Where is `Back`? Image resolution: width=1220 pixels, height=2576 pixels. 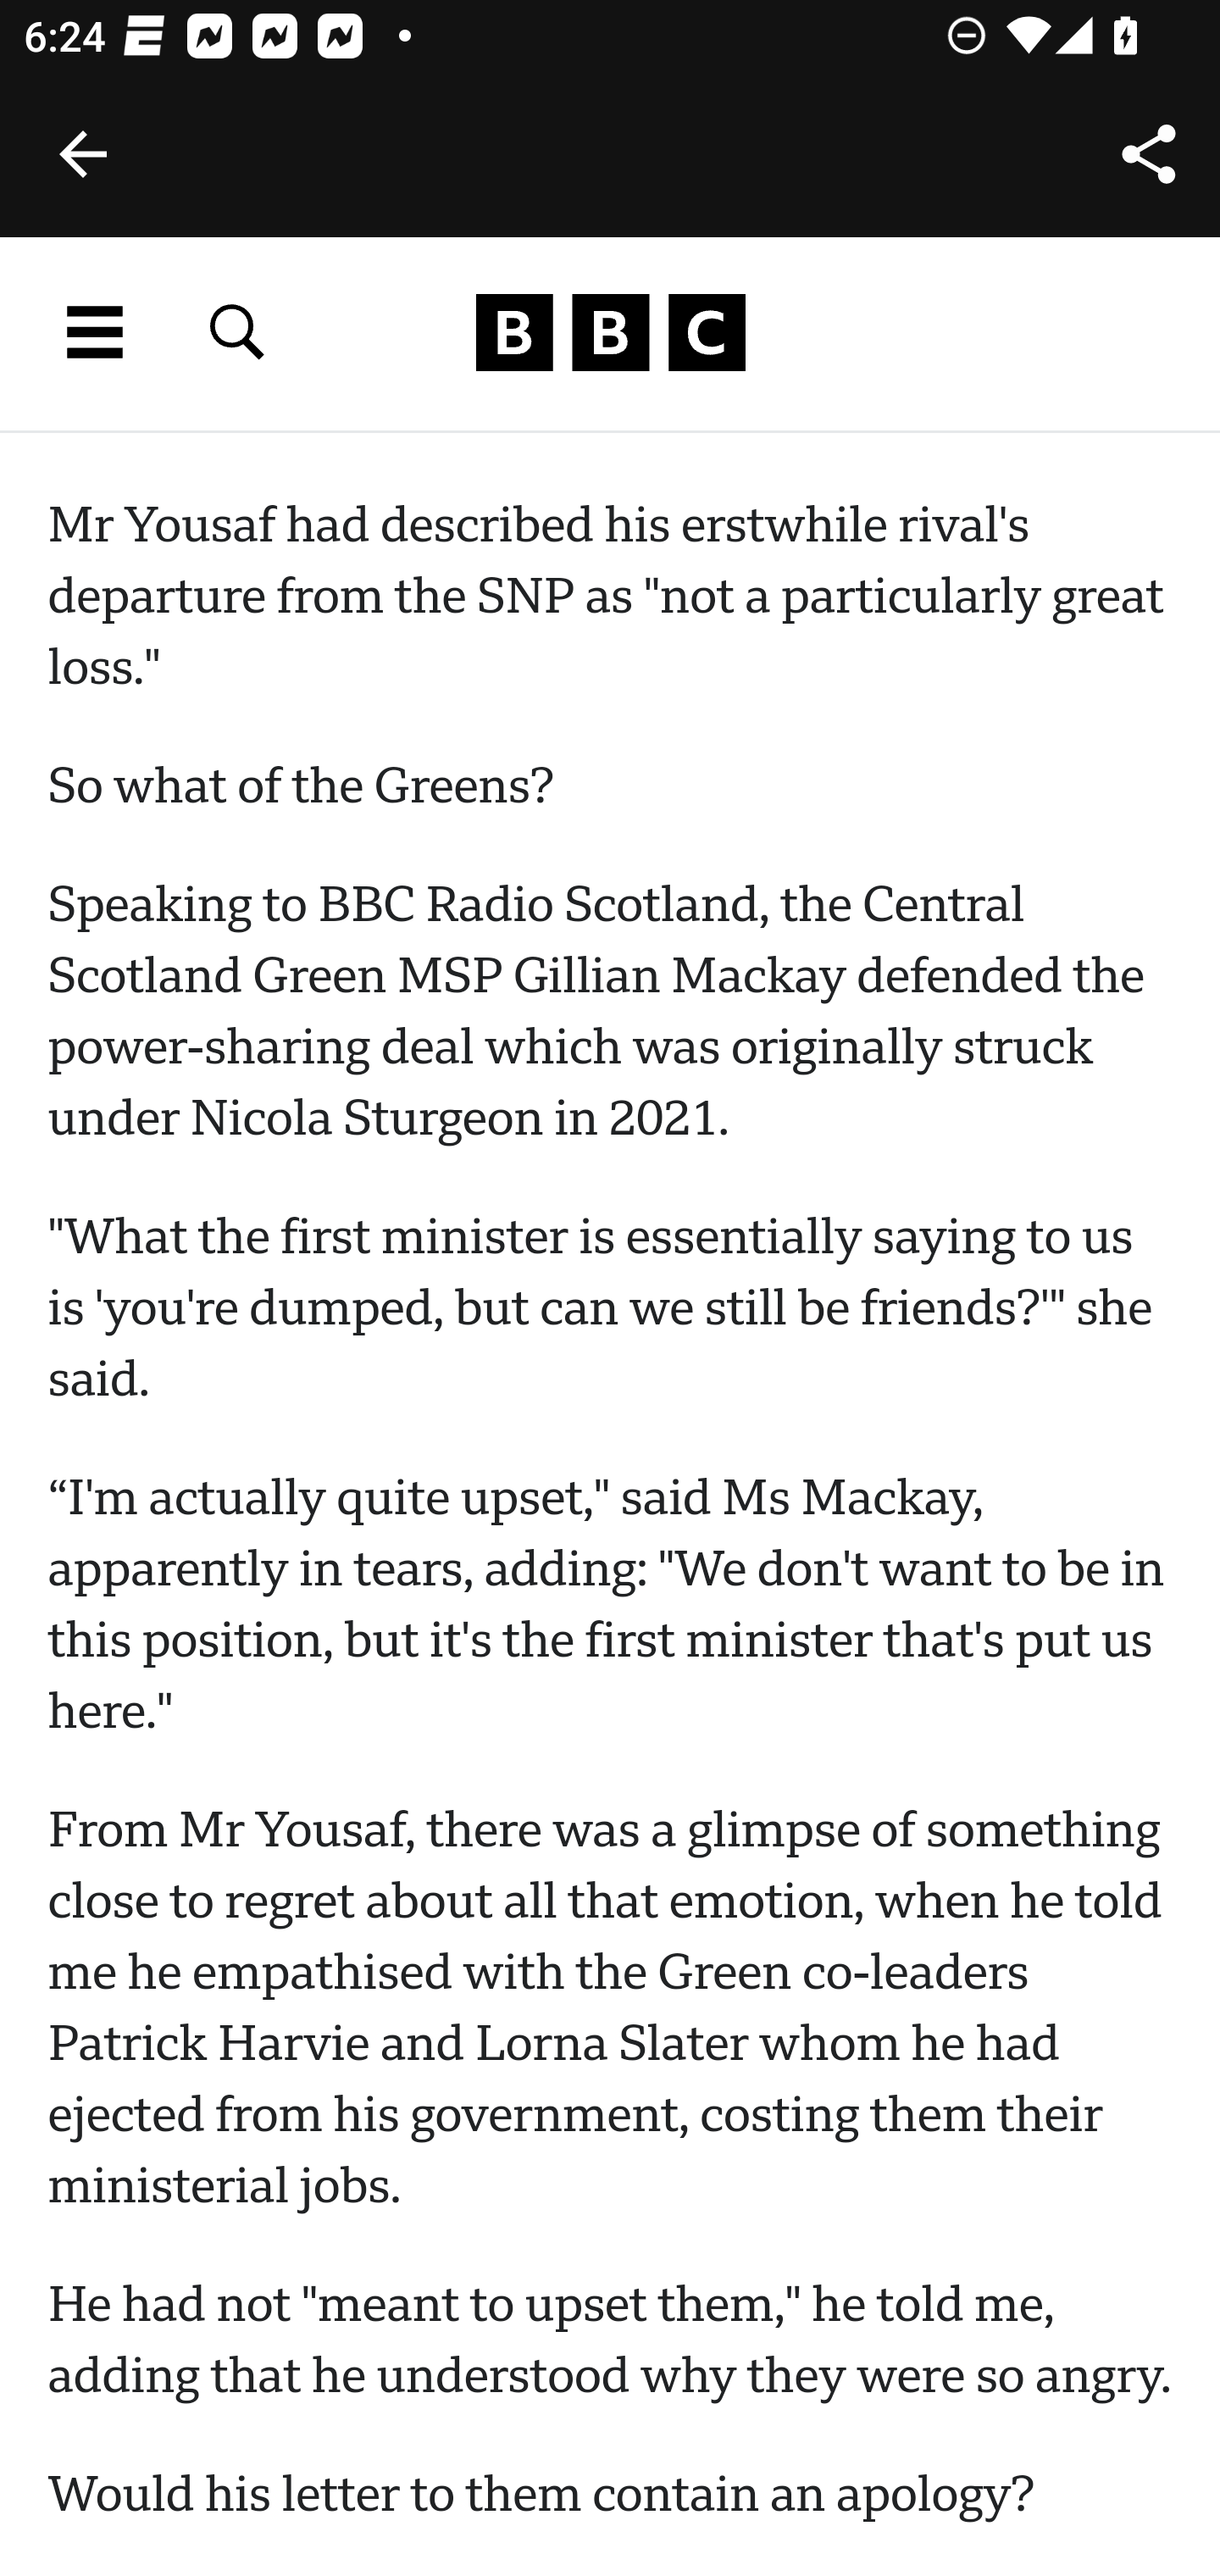
Back is located at coordinates (83, 154).